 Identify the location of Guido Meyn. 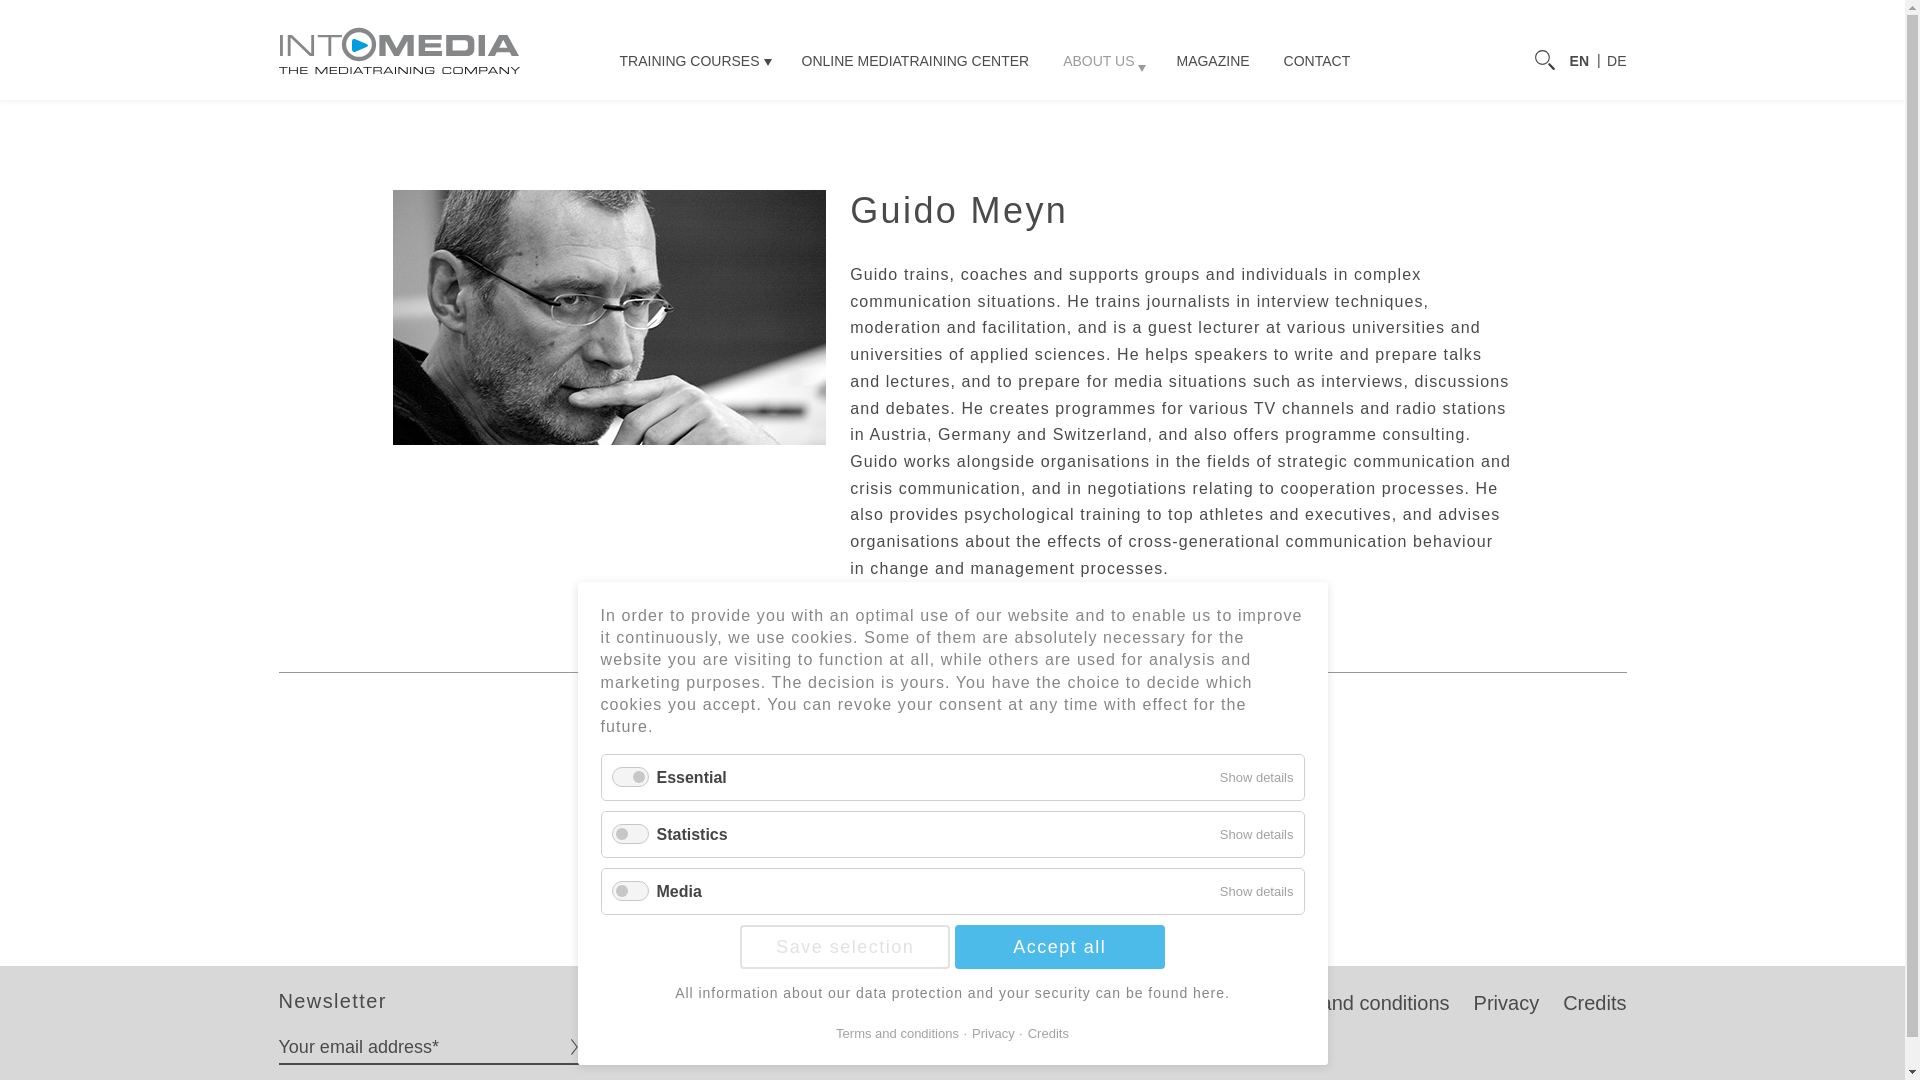
(1616, 60).